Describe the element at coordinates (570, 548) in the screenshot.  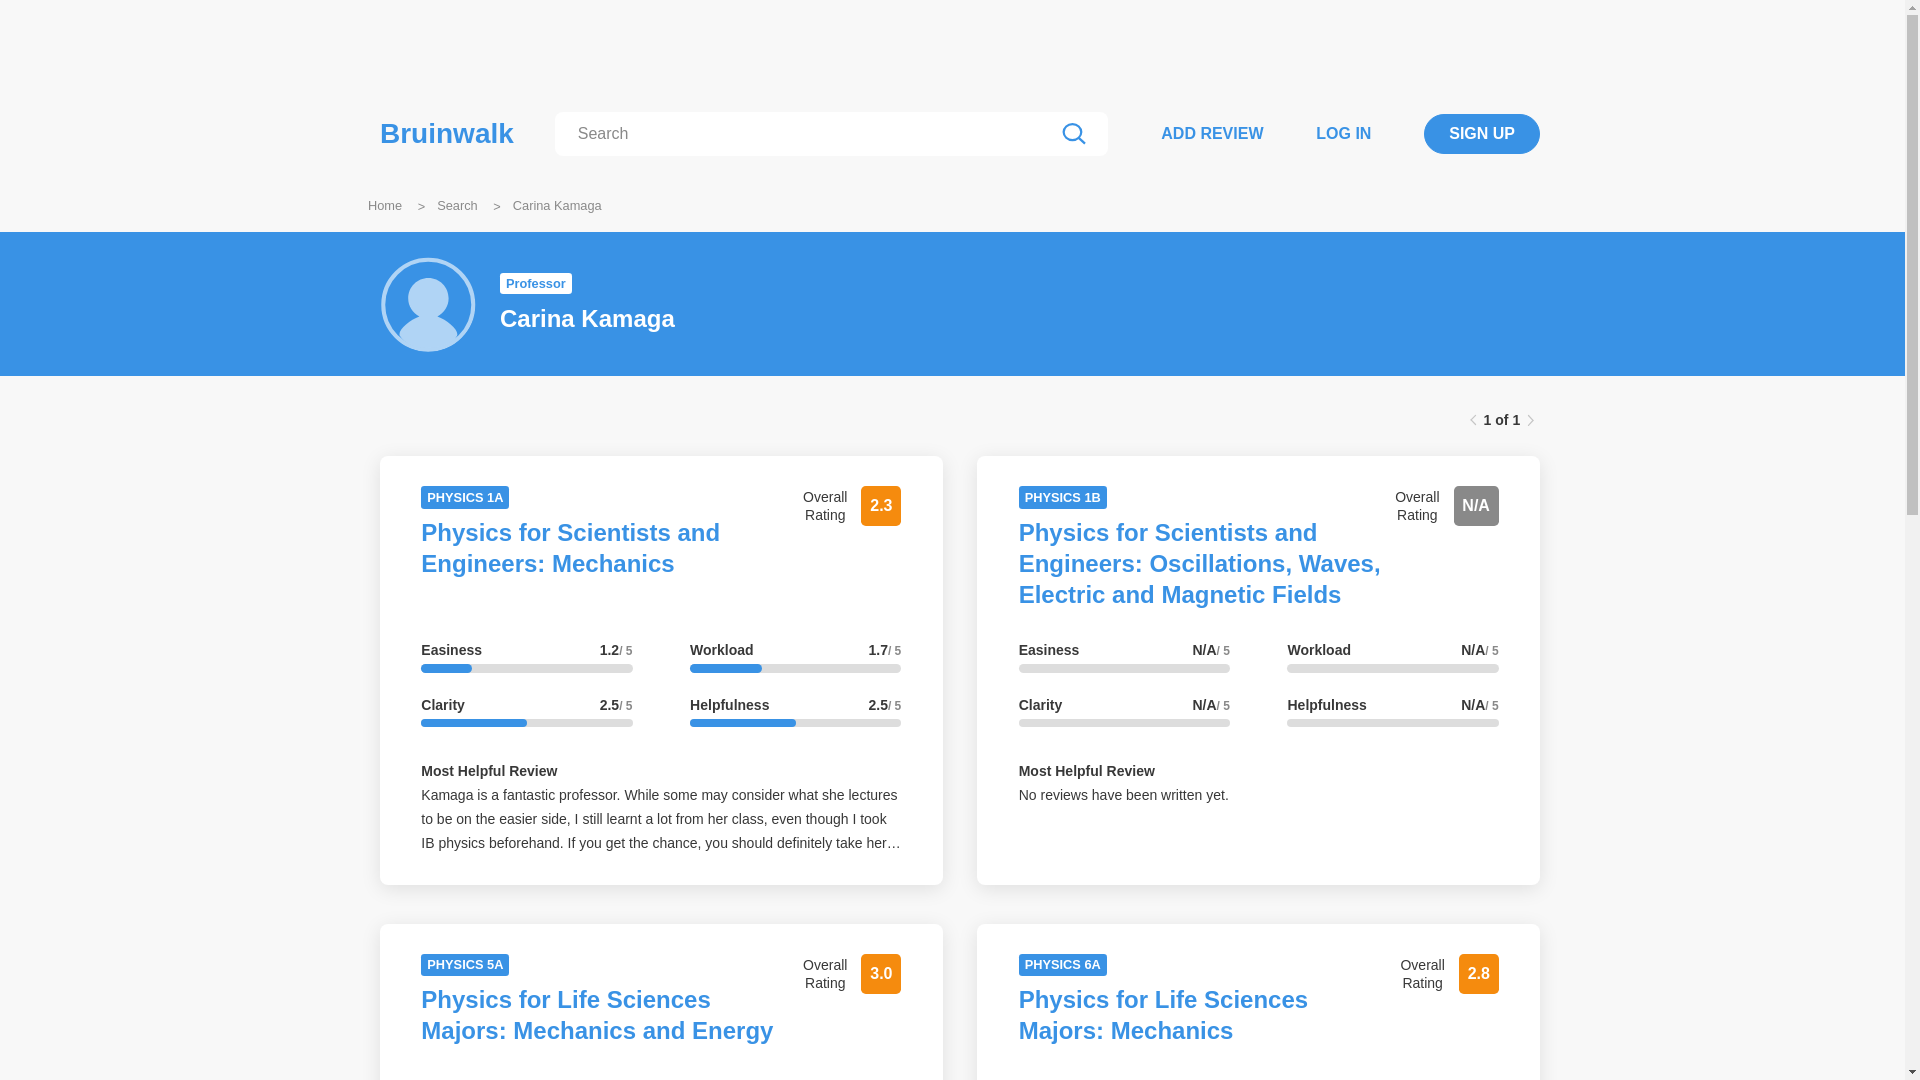
I see `Physics for Scientists and Engineers: Mechanics` at that location.